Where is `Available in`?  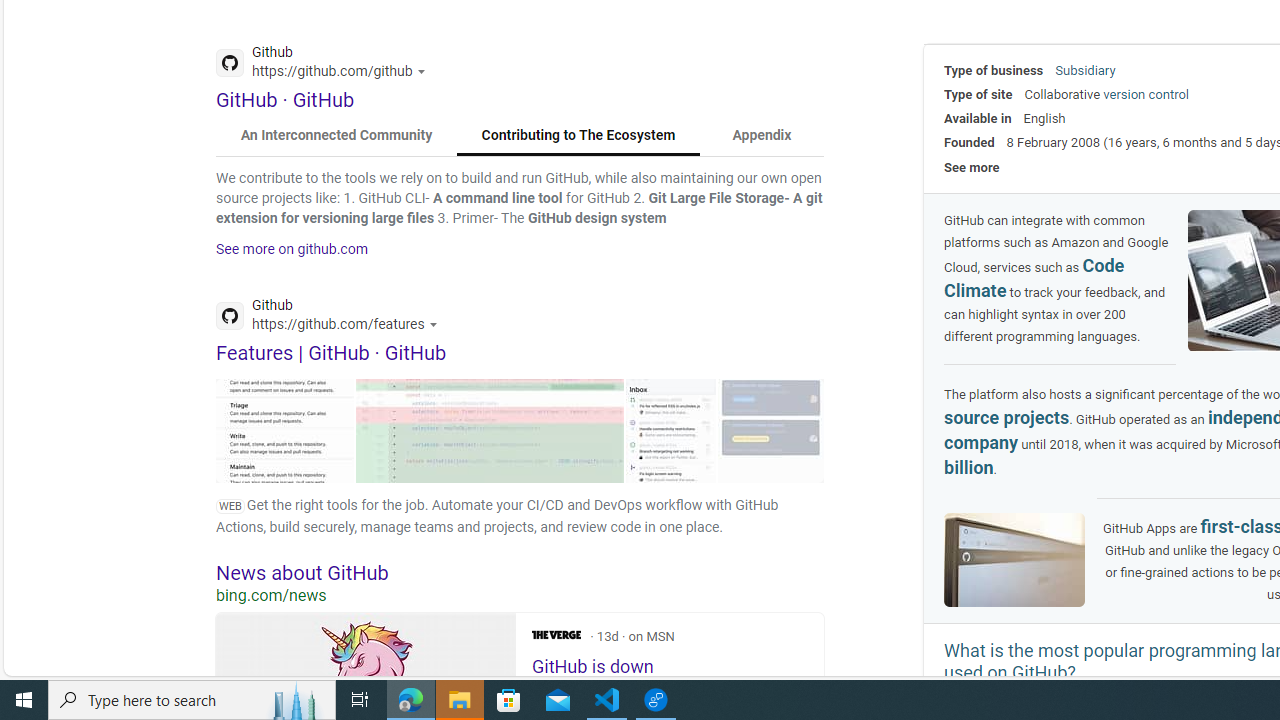
Available in is located at coordinates (978, 118).